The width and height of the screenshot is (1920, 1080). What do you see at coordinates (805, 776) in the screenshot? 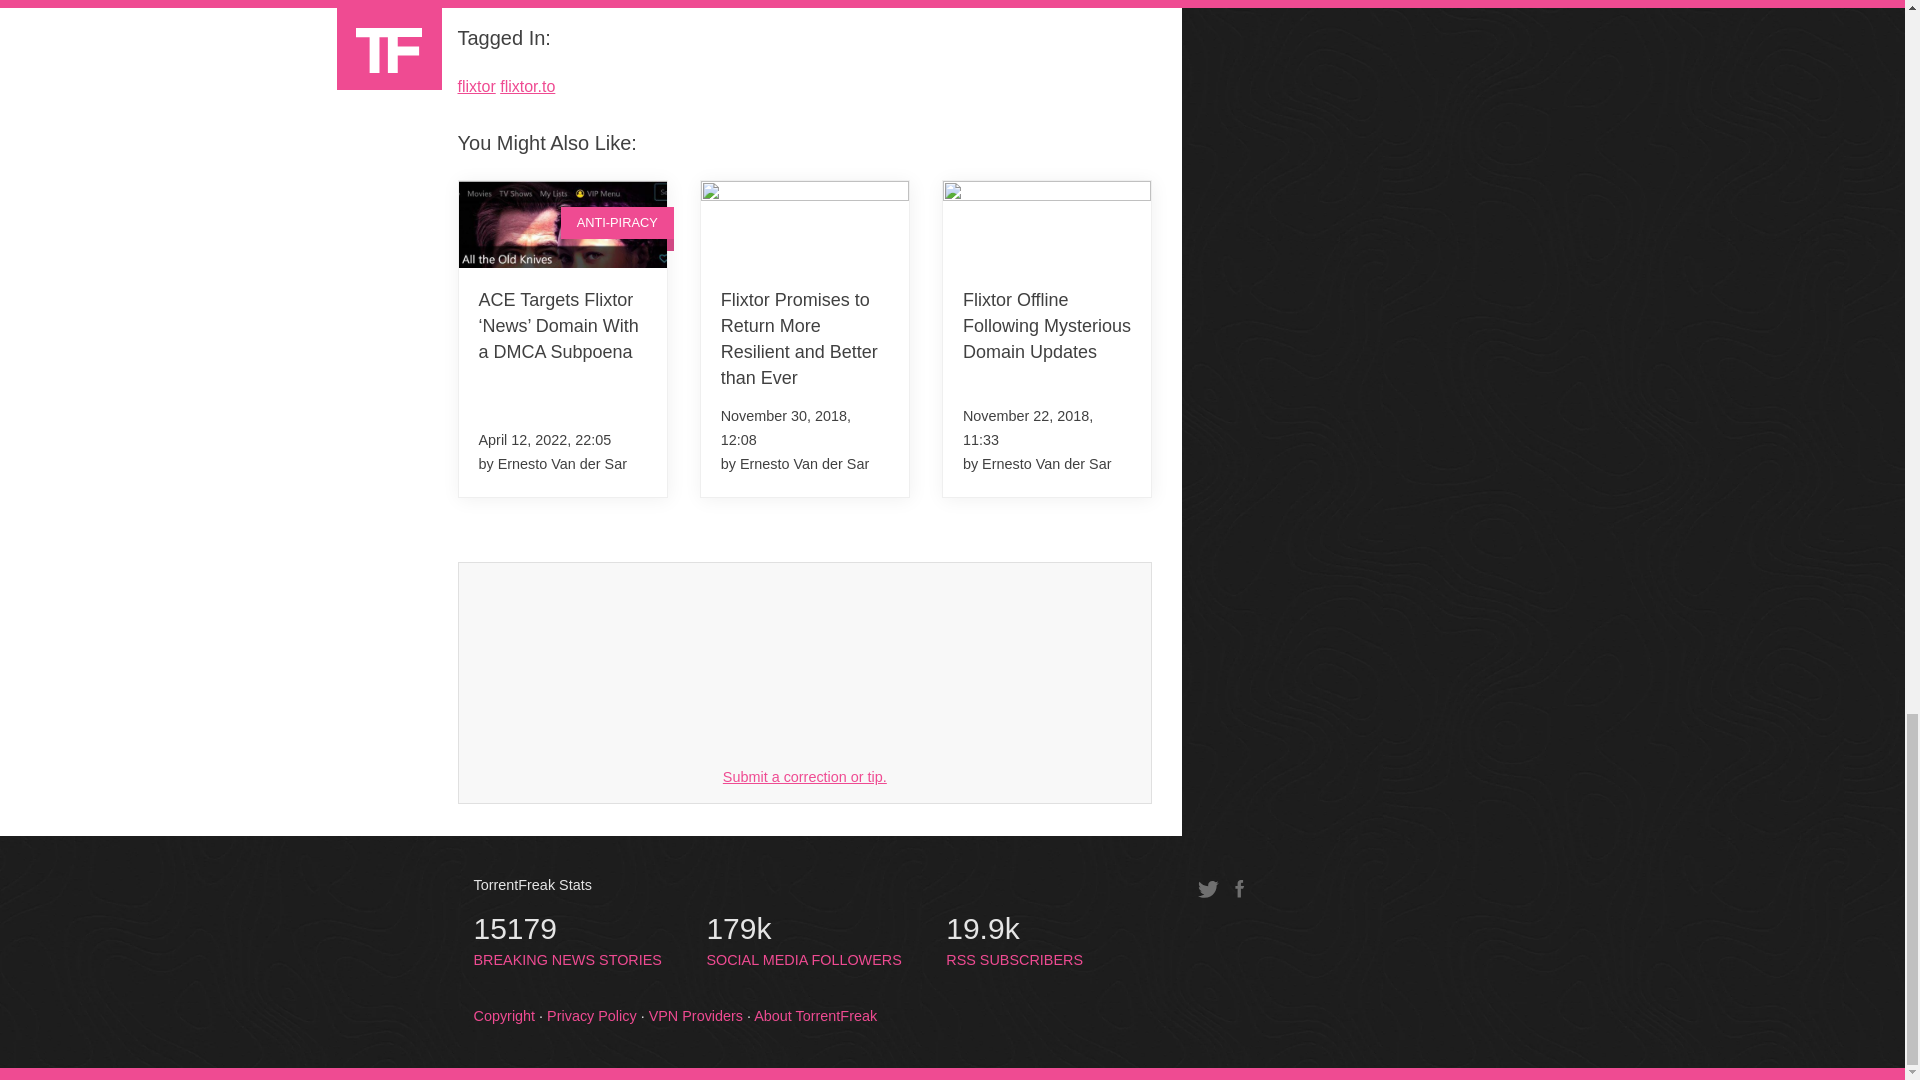
I see `Submit a correction or tip.` at bounding box center [805, 776].